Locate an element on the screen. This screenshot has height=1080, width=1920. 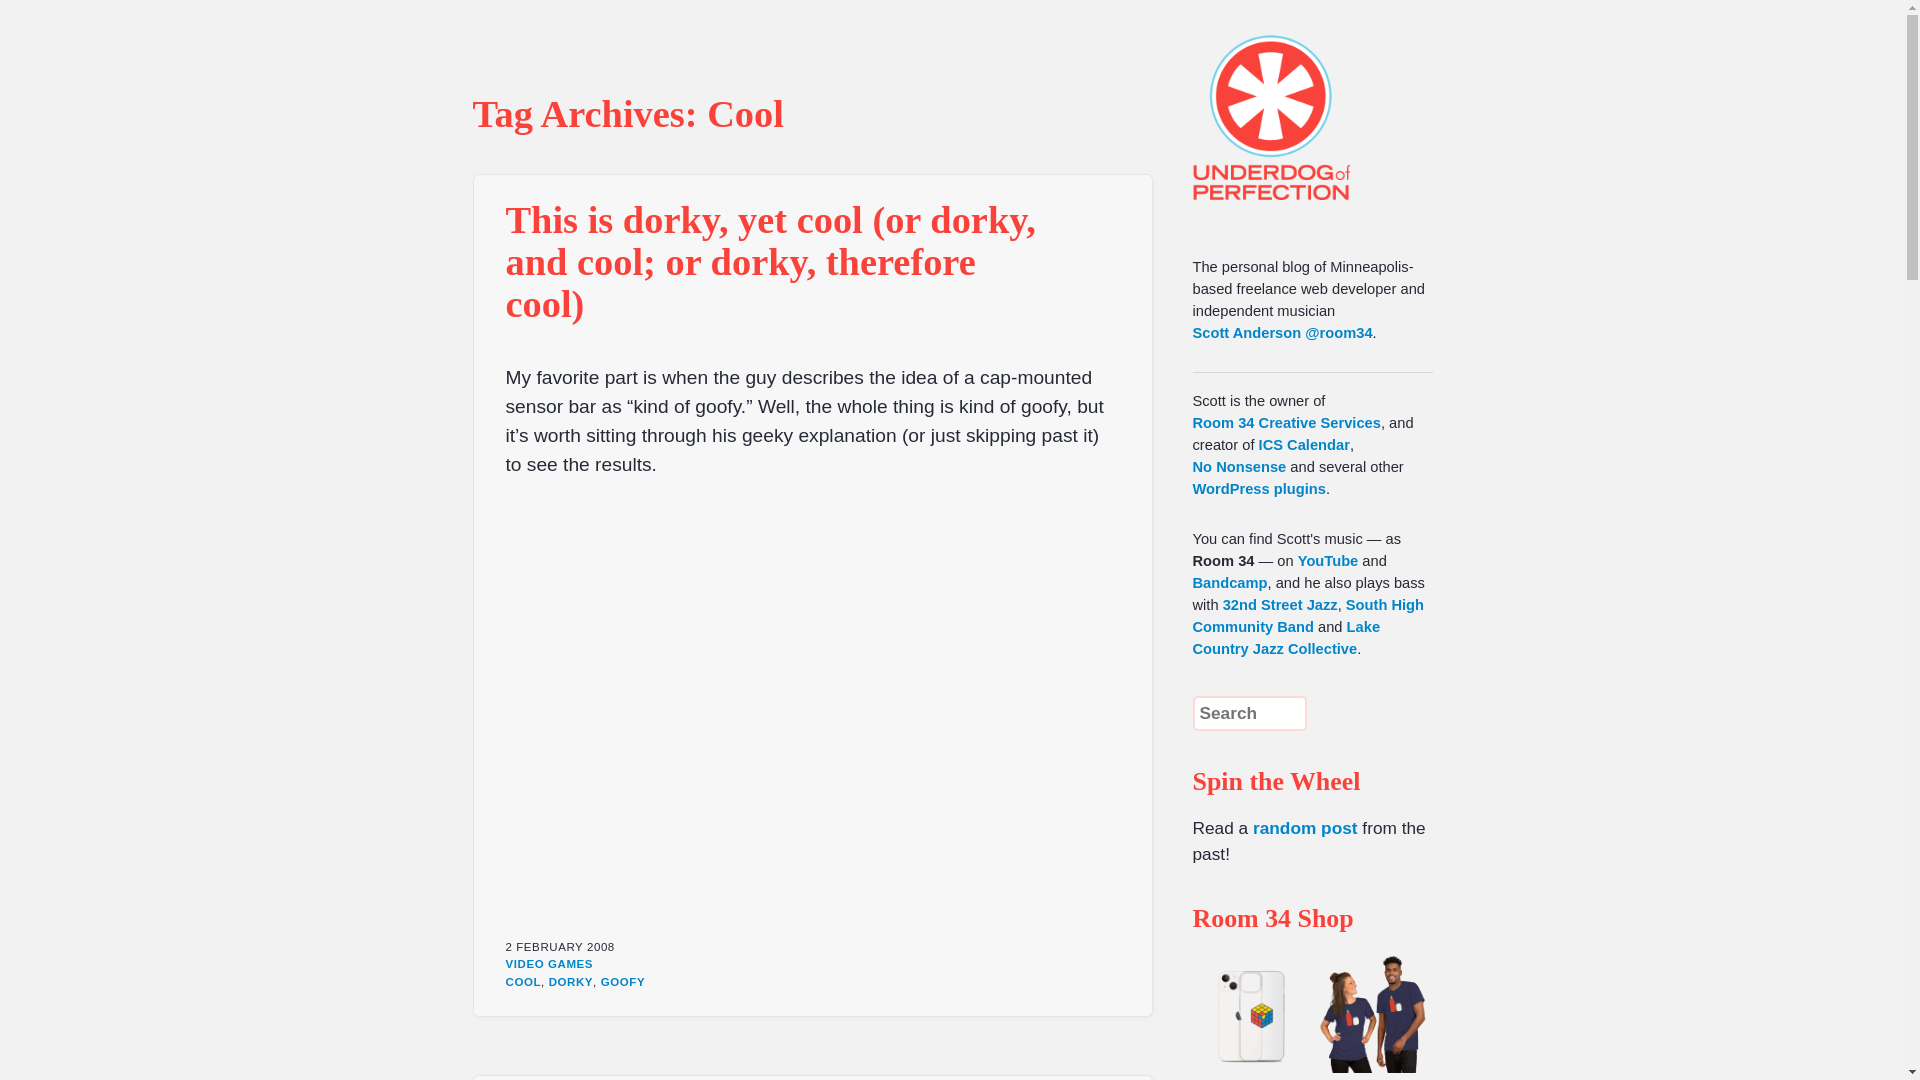
COOL is located at coordinates (524, 982).